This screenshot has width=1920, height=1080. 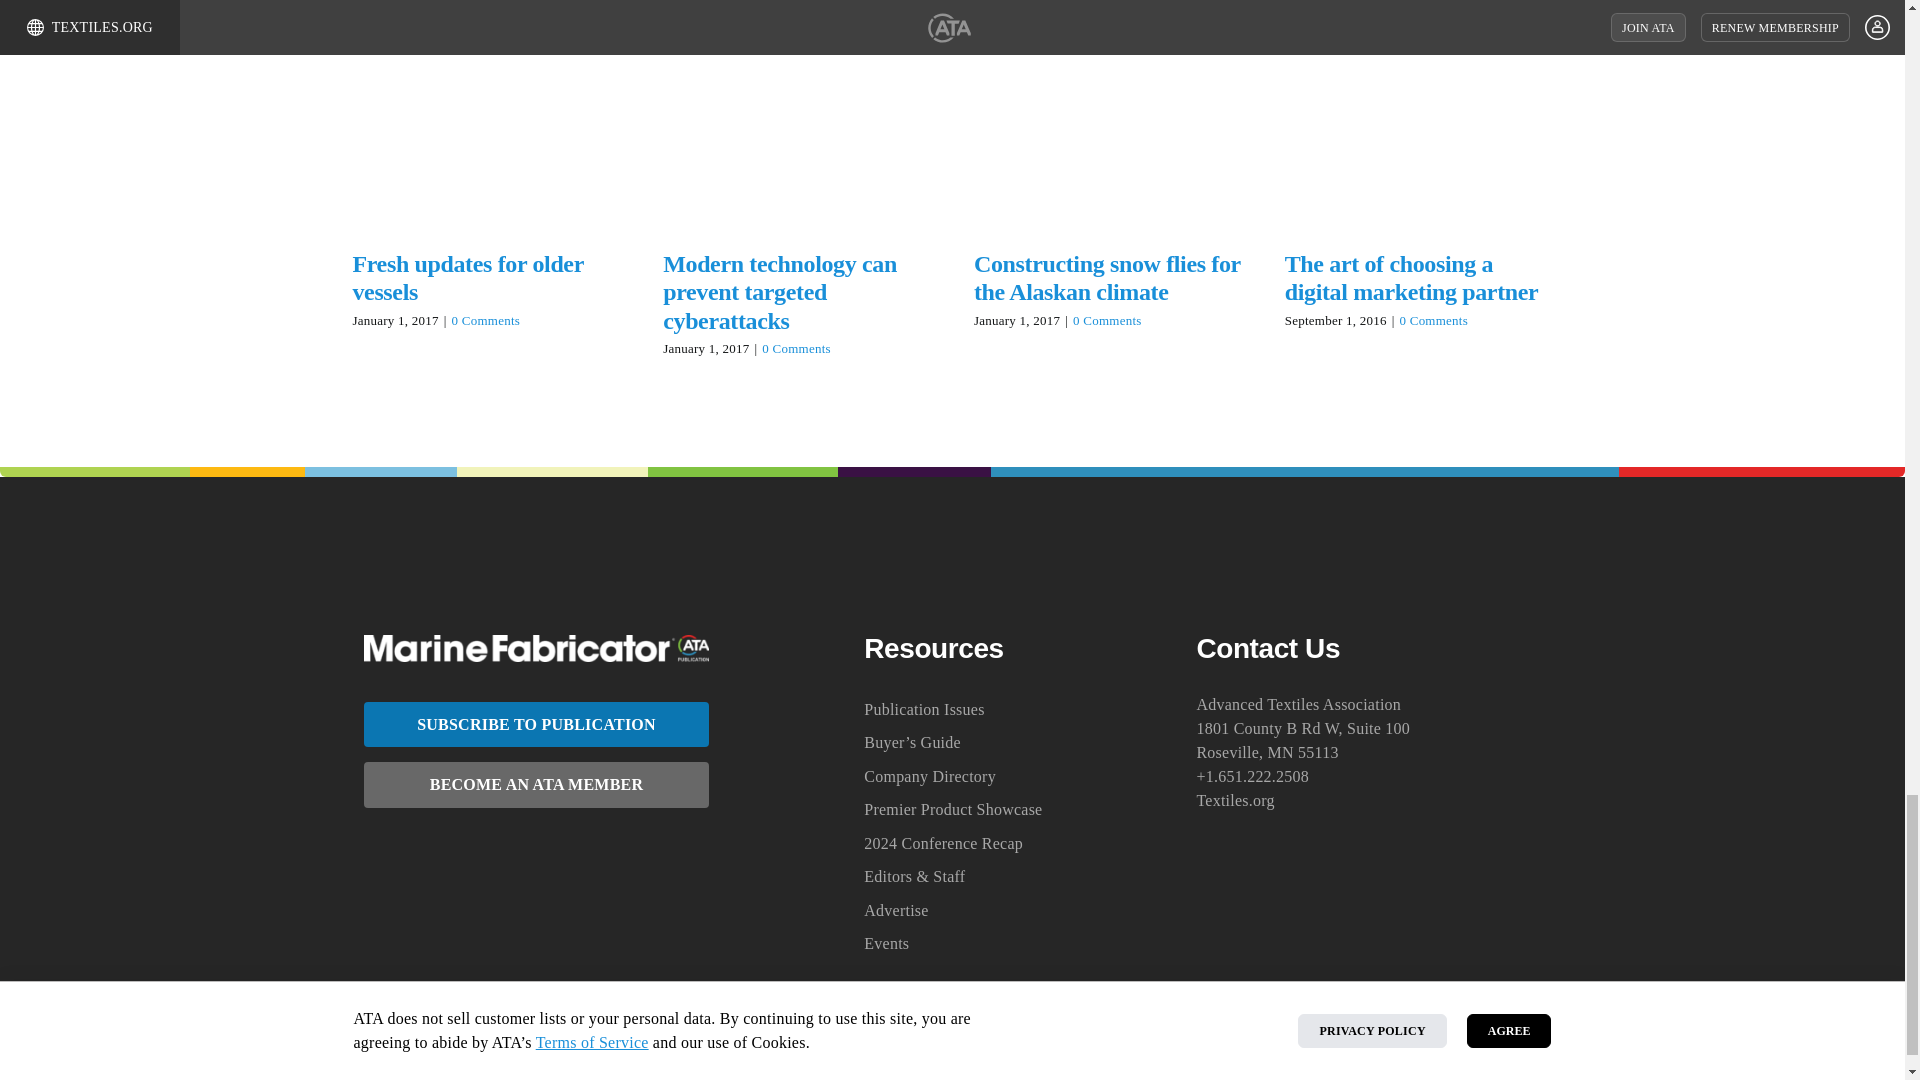 I want to click on Modern technology can prevent targeted cyberattacks, so click(x=779, y=292).